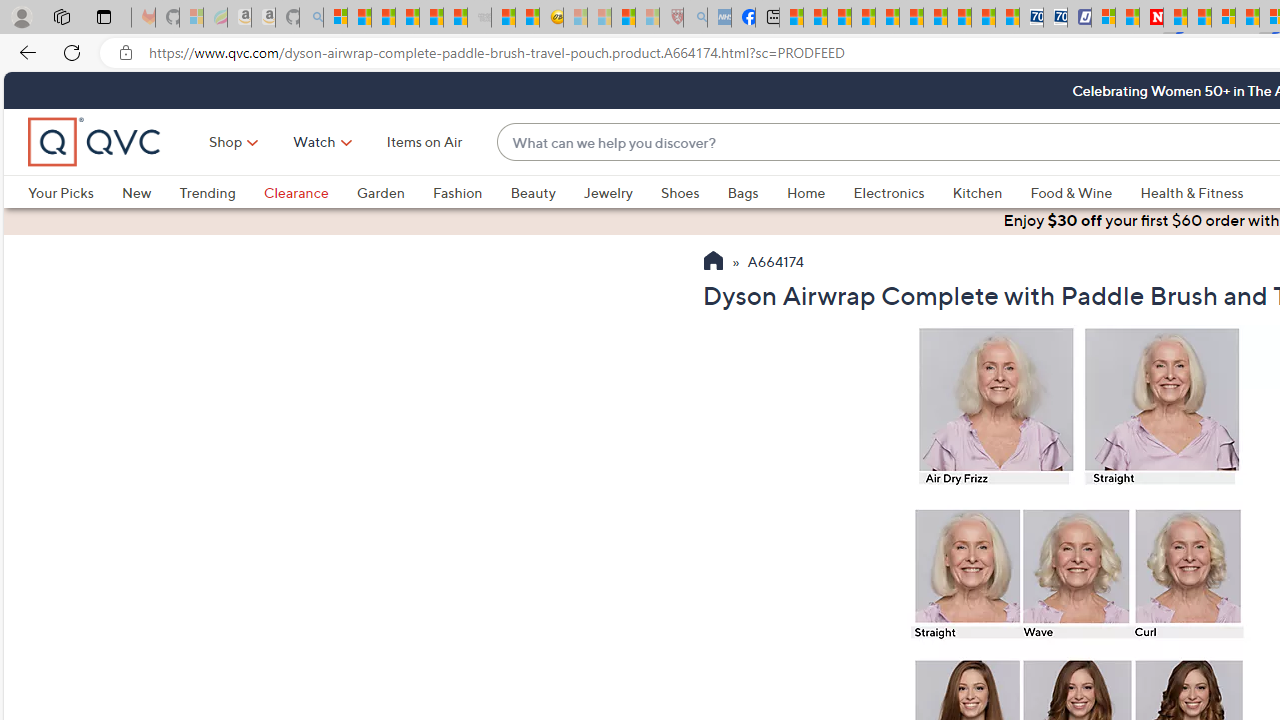 This screenshot has width=1280, height=720. Describe the element at coordinates (864, 18) in the screenshot. I see `Climate Damage Becomes Too Severe To Reverse` at that location.